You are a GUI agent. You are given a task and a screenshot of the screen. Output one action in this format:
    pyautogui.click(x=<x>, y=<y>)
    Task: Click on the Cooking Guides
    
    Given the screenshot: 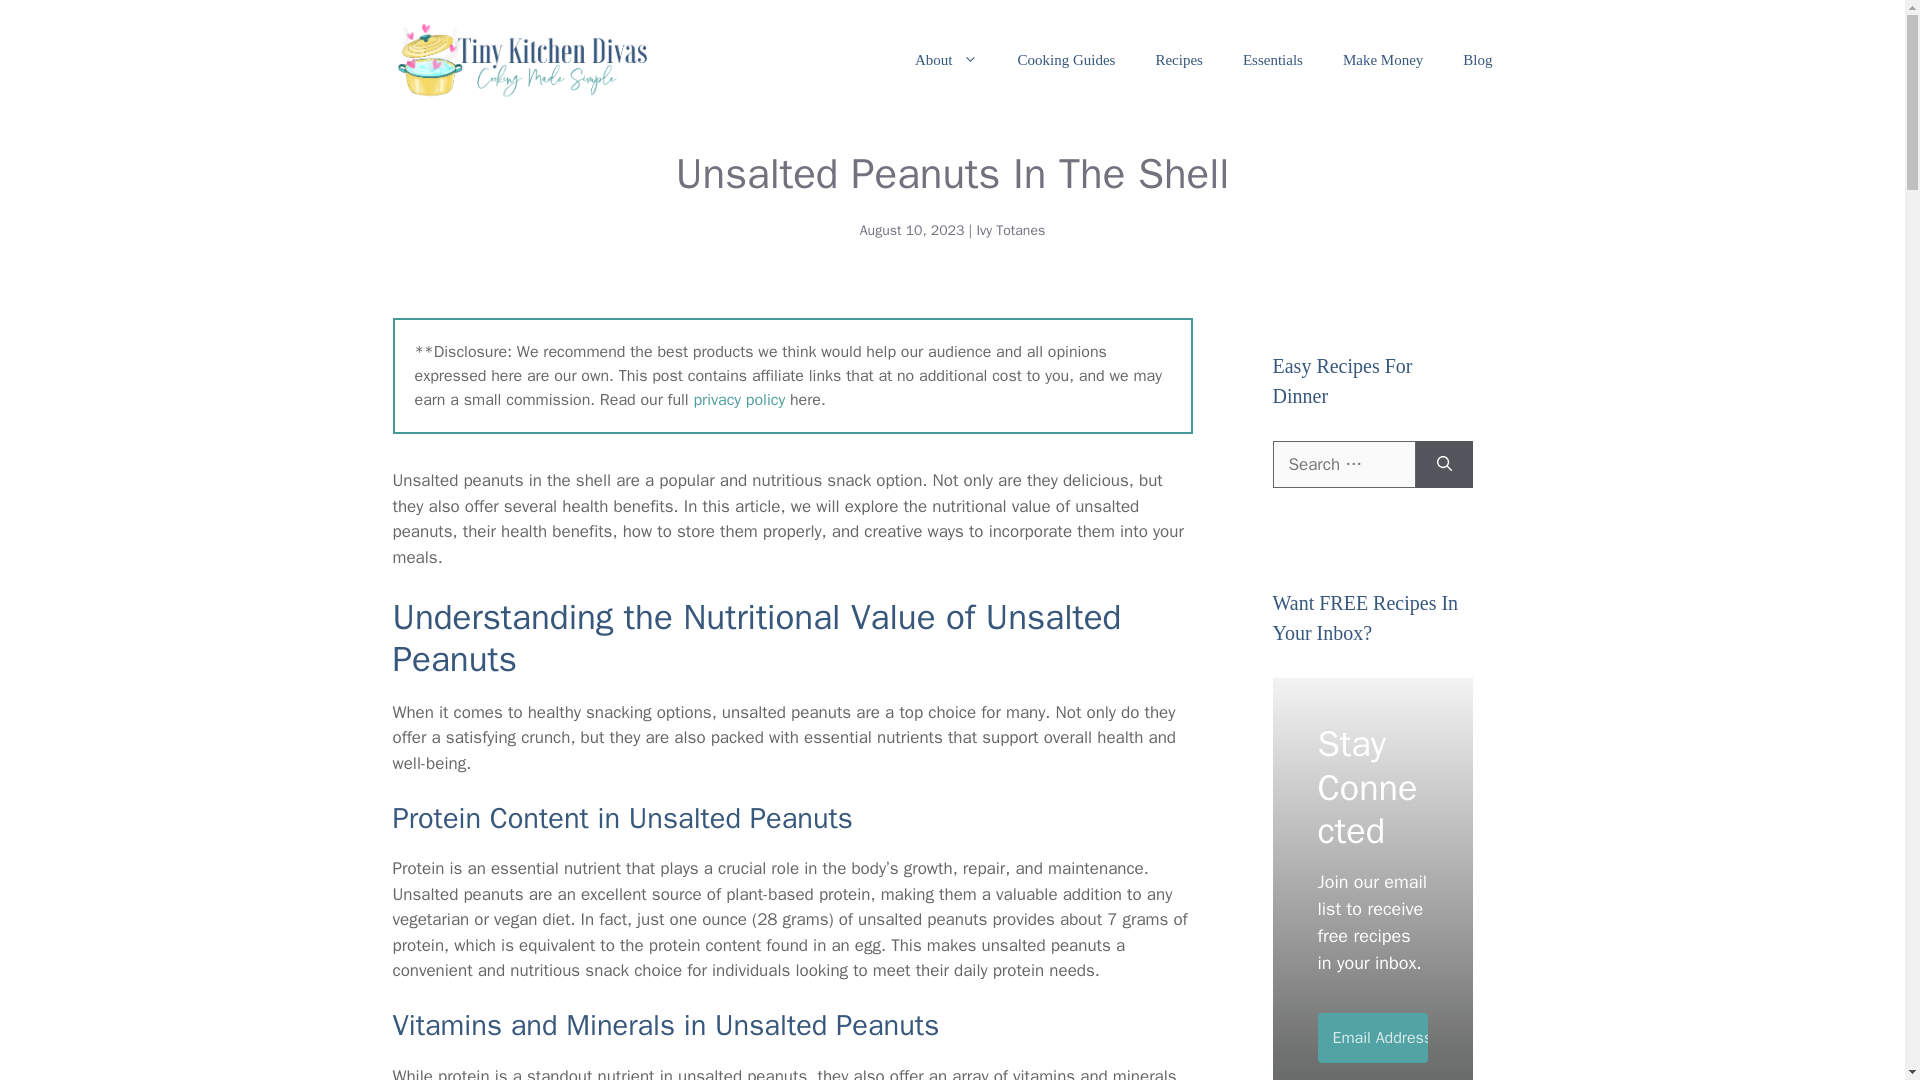 What is the action you would take?
    pyautogui.click(x=1067, y=60)
    